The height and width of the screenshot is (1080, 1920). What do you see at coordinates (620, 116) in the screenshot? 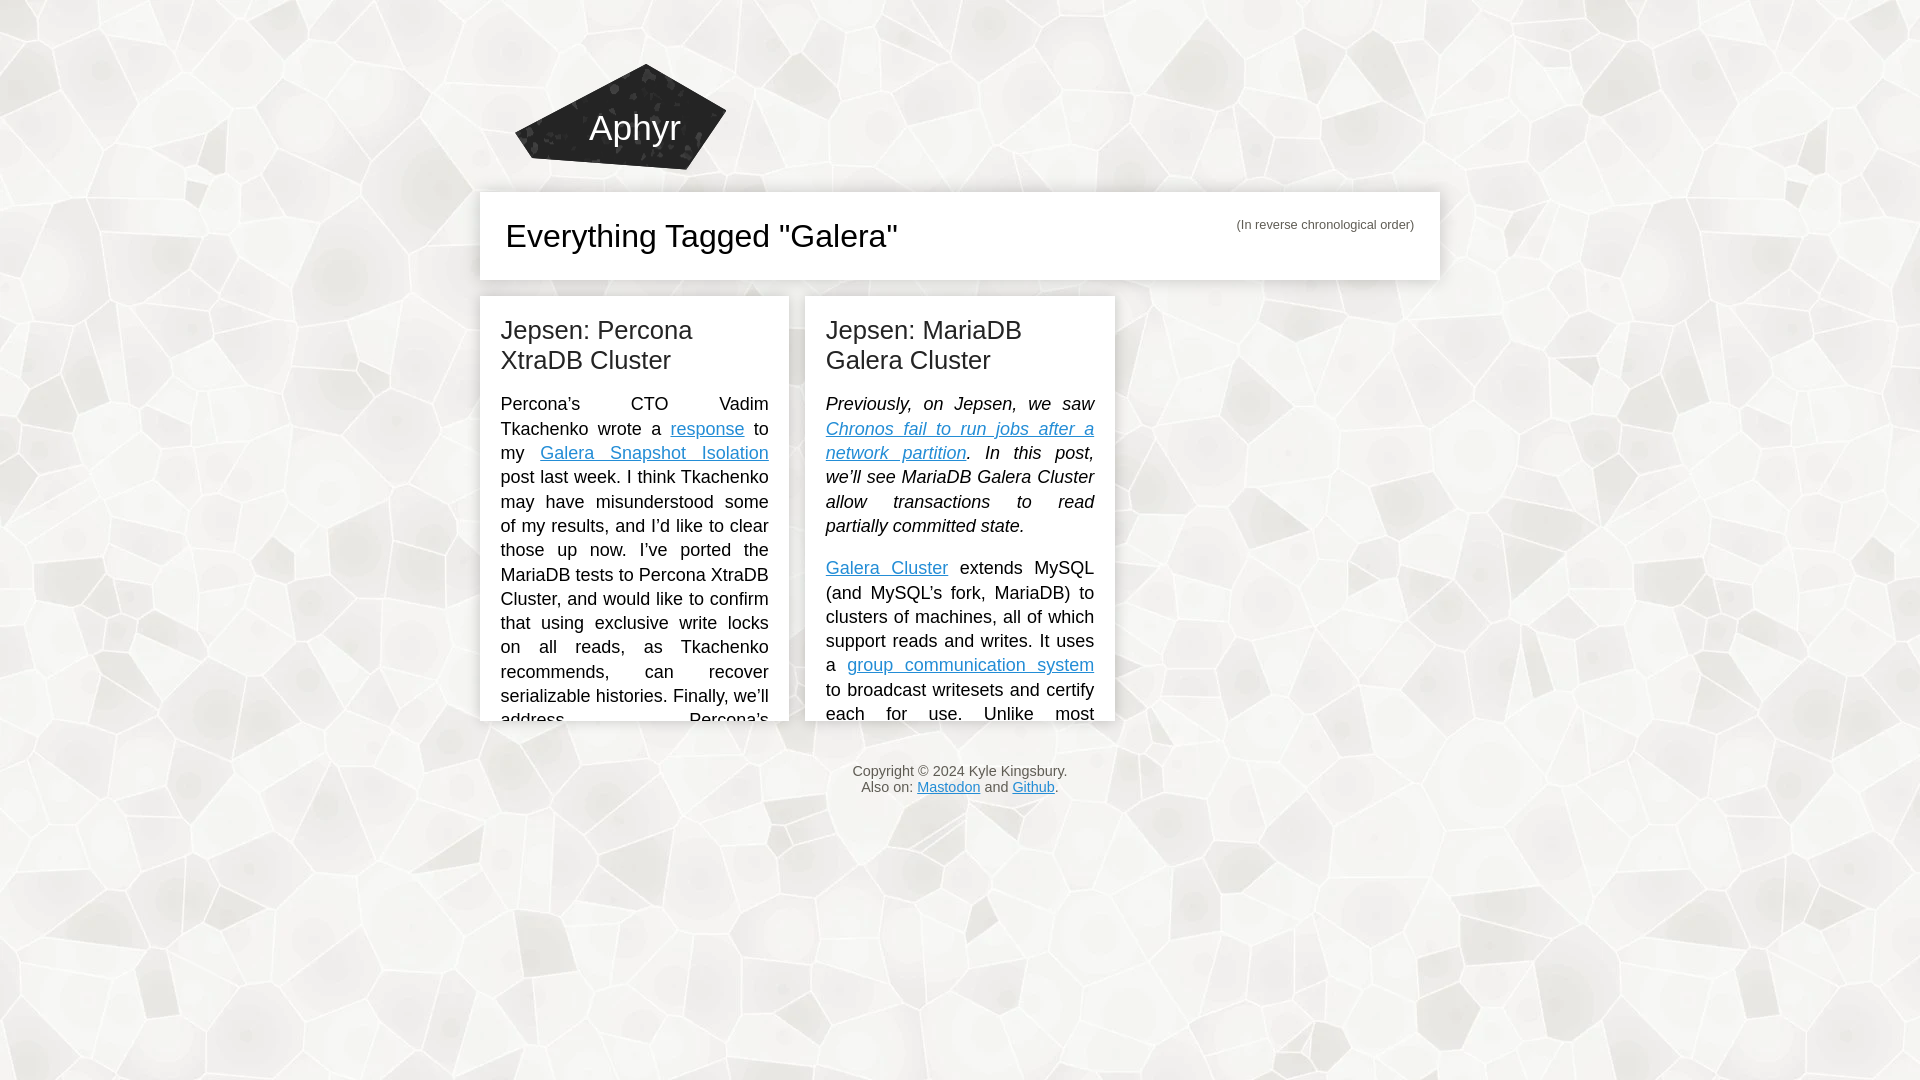
I see `Aphyr` at bounding box center [620, 116].